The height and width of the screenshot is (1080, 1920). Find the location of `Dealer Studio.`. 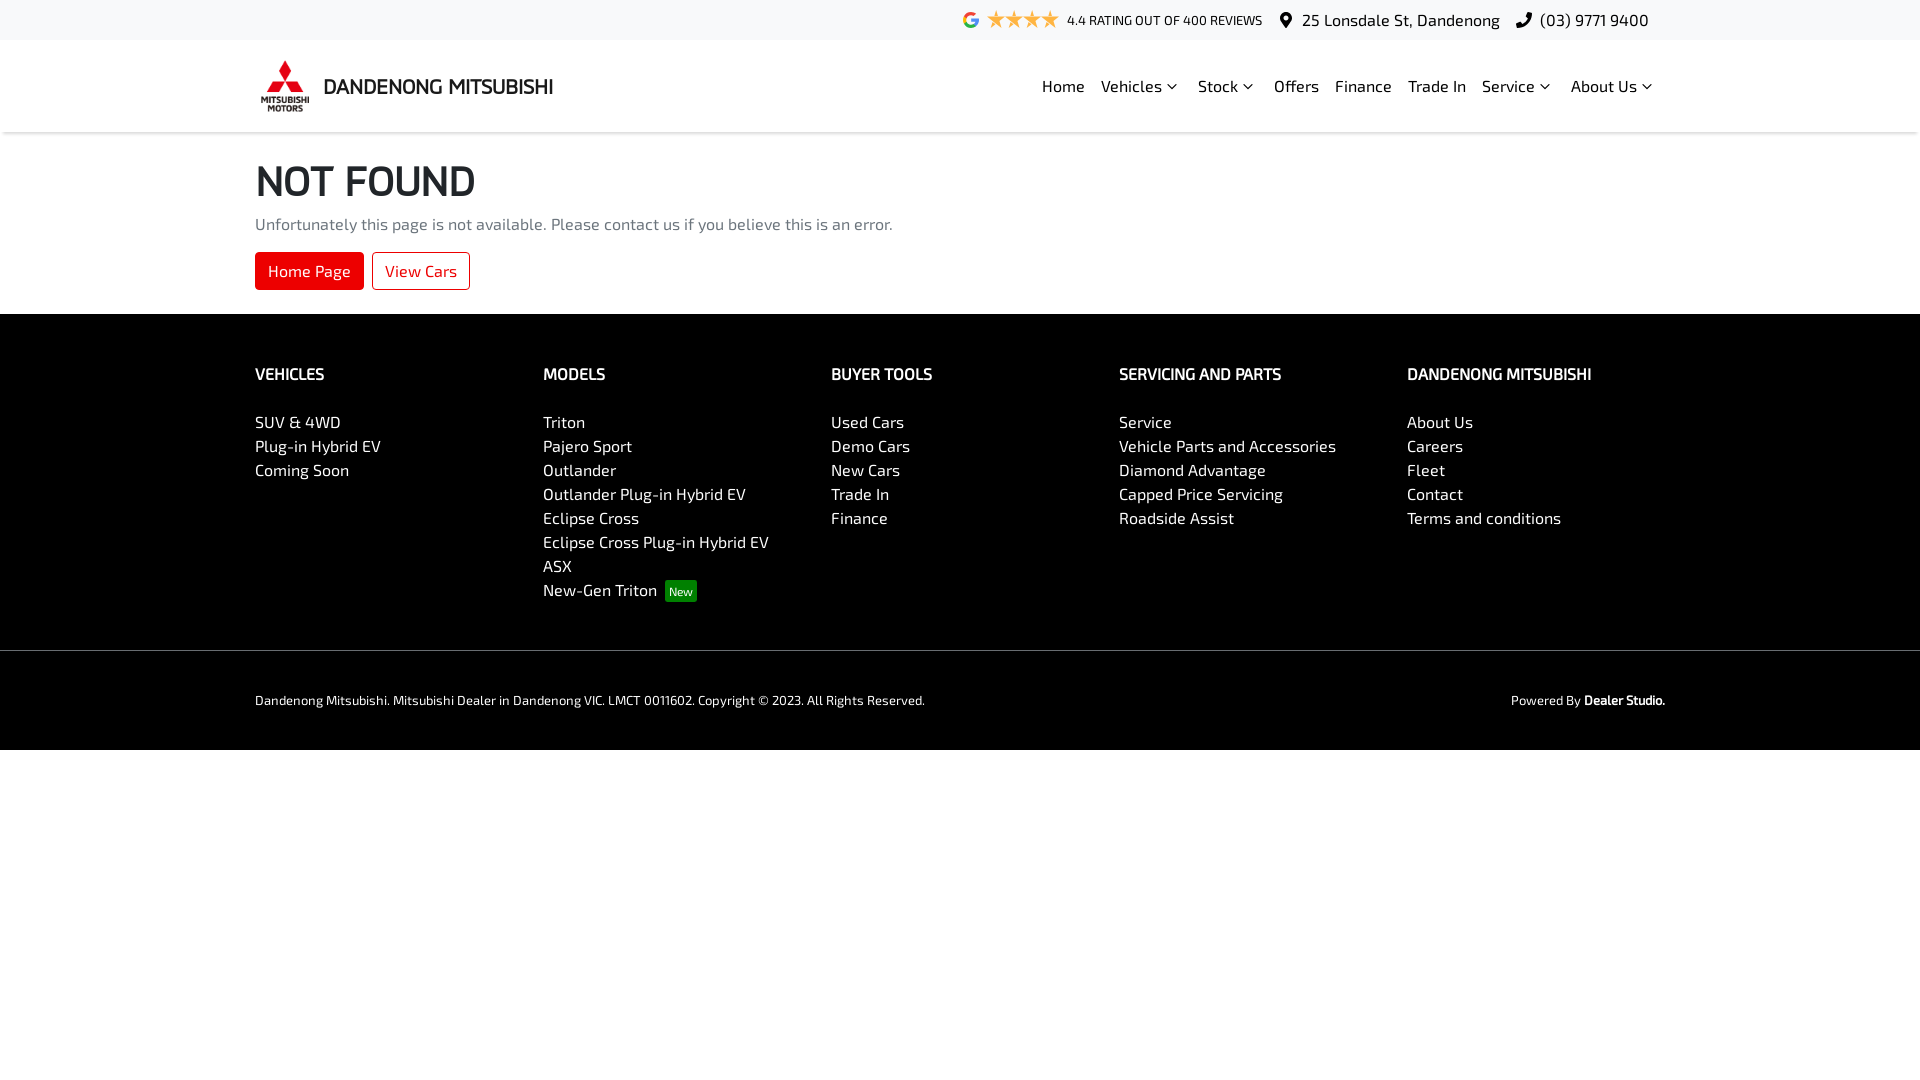

Dealer Studio. is located at coordinates (1624, 700).